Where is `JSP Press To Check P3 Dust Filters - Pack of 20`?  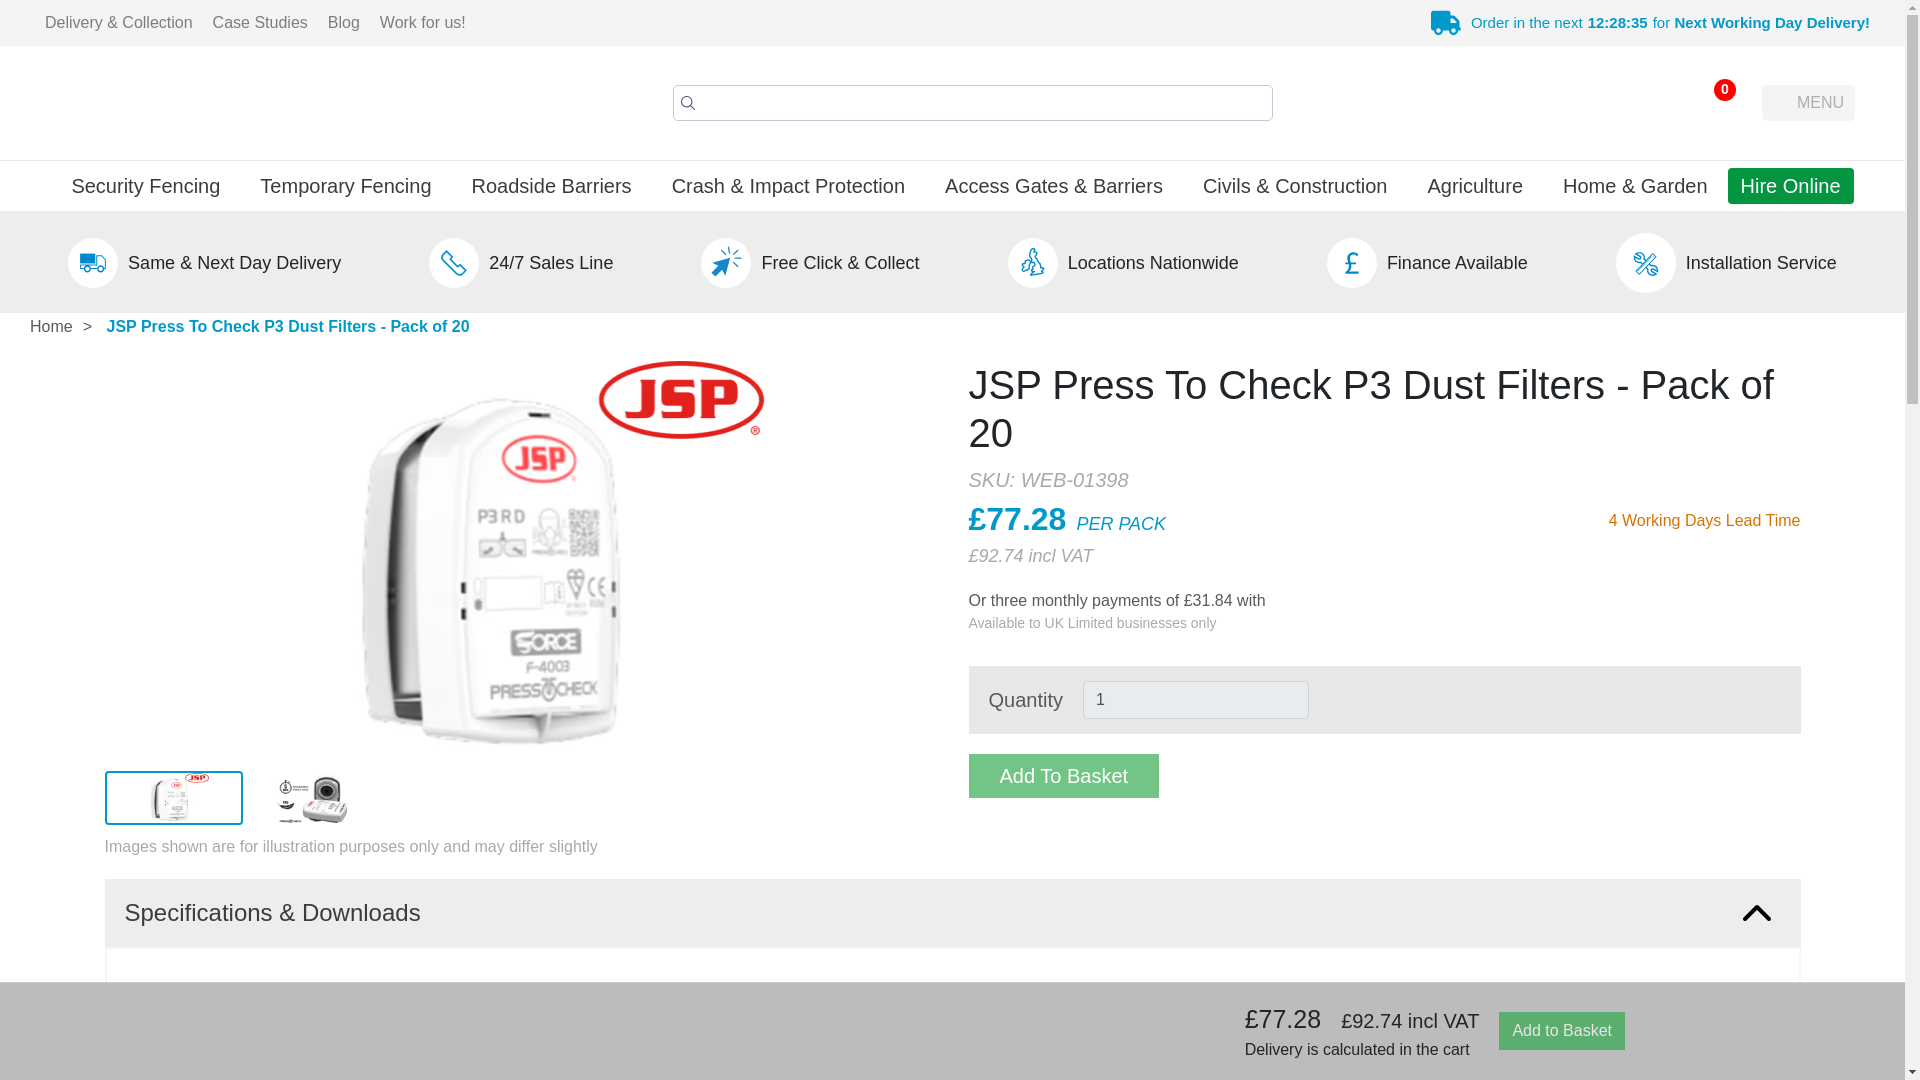 JSP Press To Check P3 Dust Filters - Pack of 20 is located at coordinates (287, 326).